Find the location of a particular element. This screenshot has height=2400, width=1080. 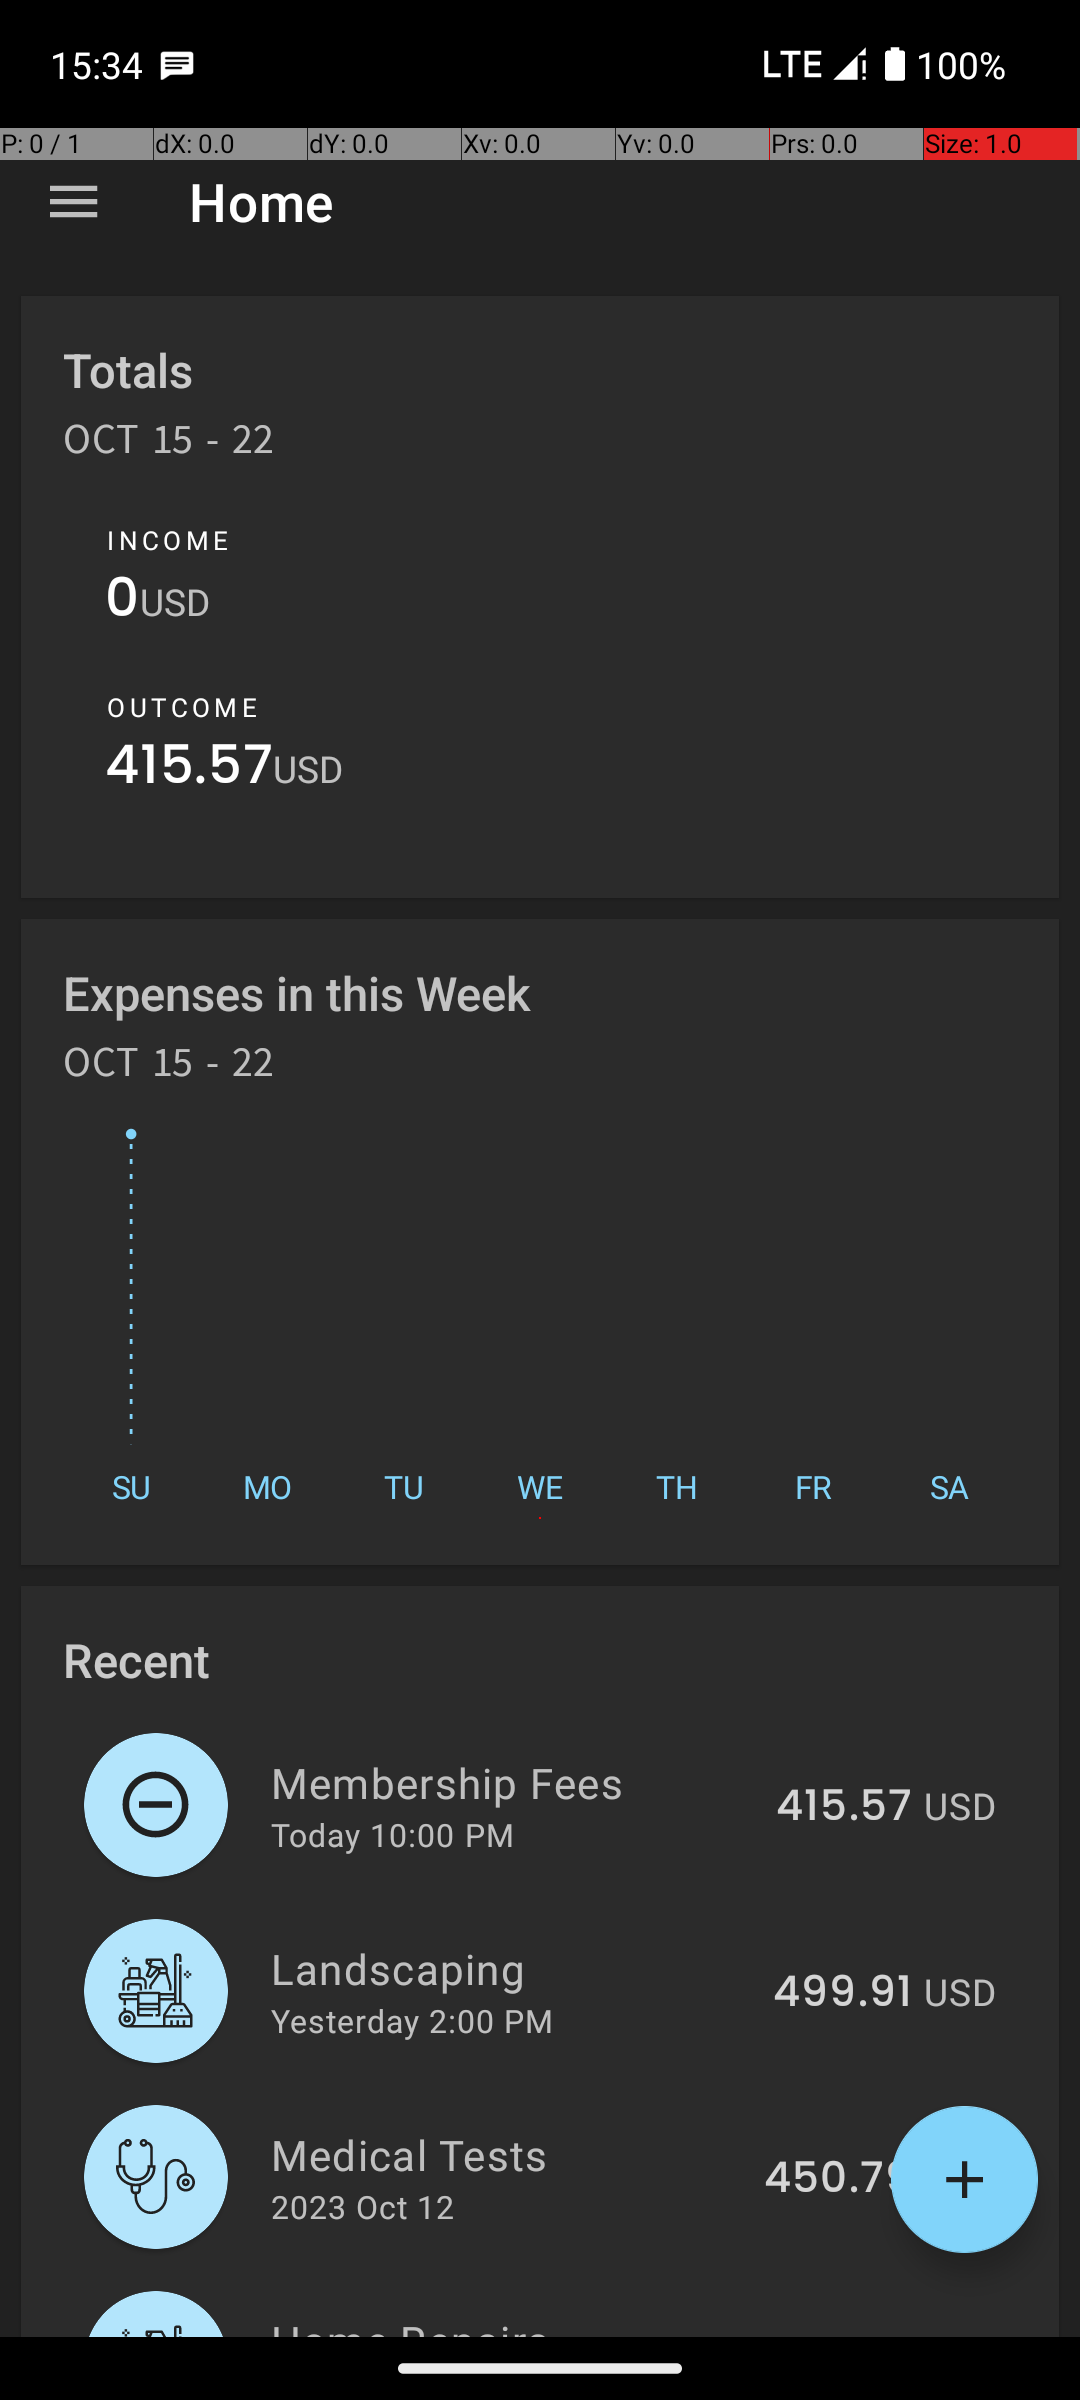

499.91 is located at coordinates (842, 1993).